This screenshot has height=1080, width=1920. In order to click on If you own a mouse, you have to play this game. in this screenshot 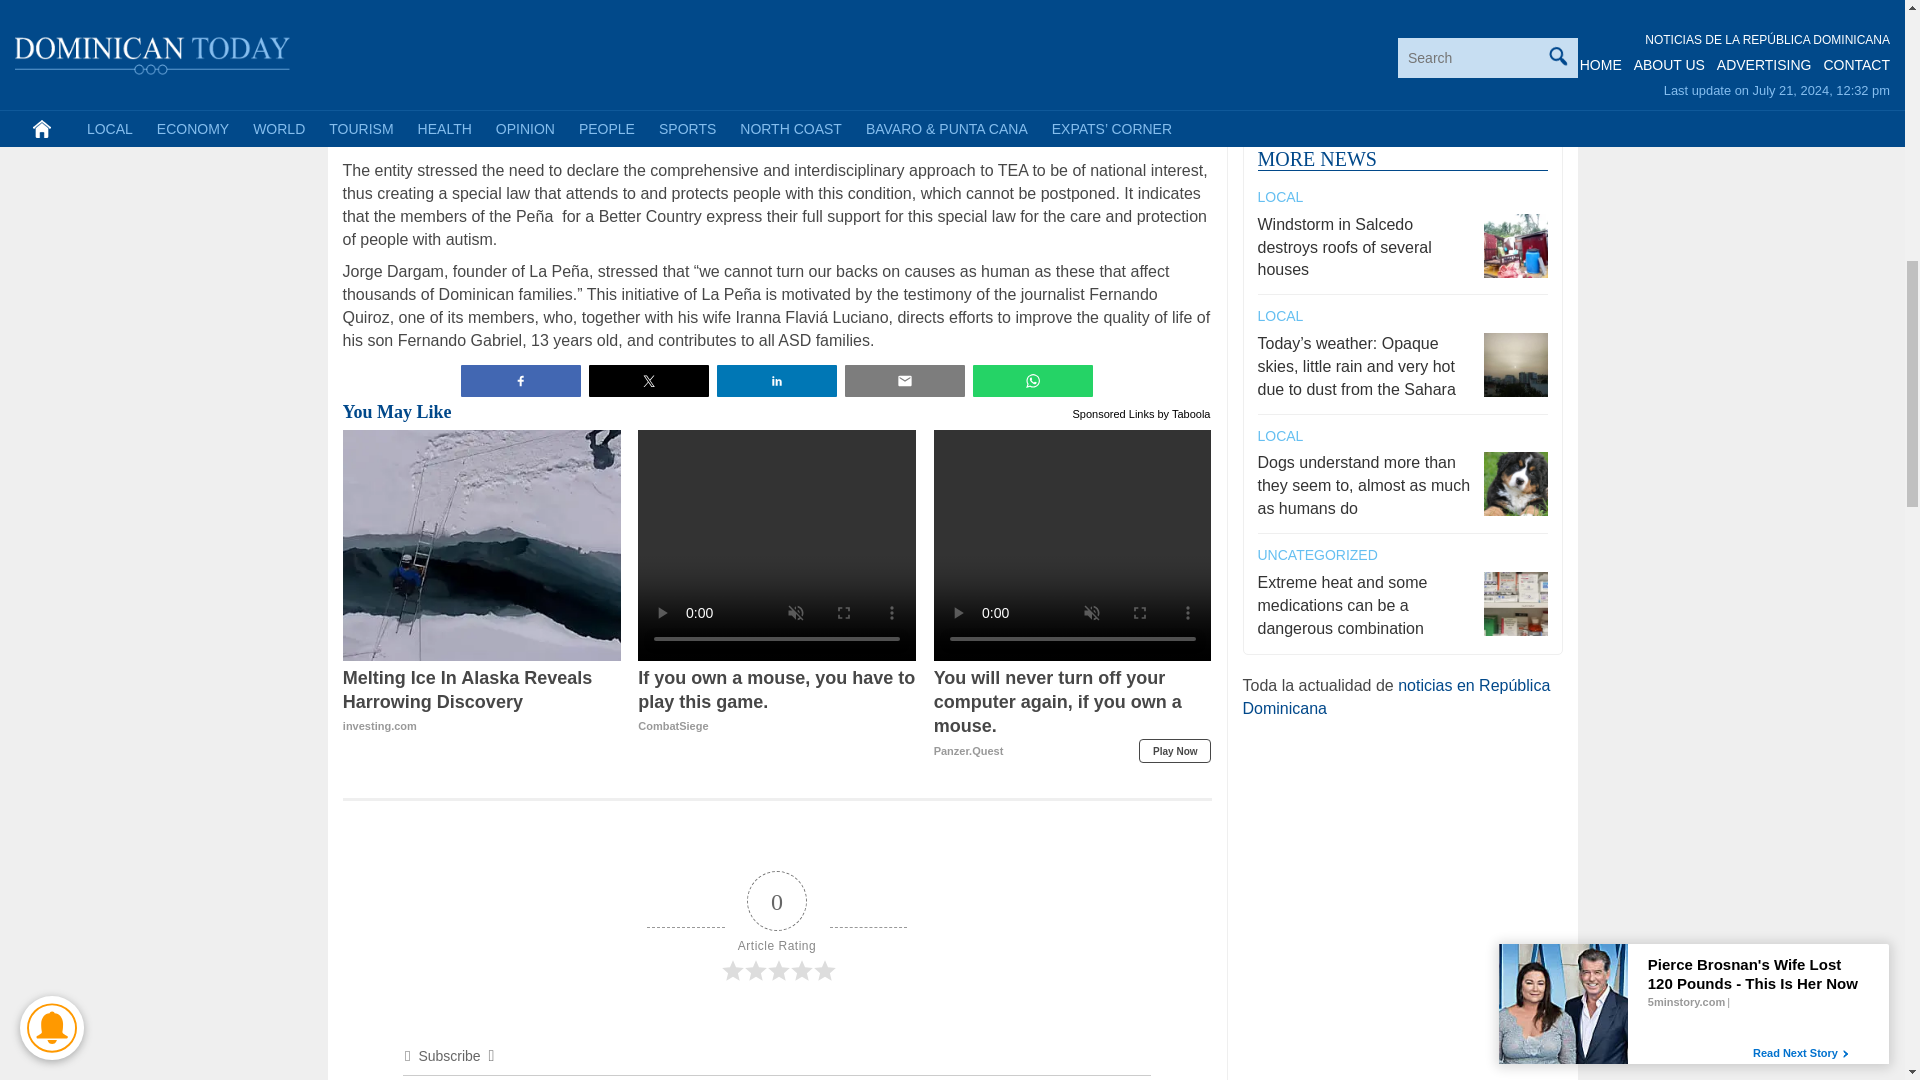, I will do `click(776, 702)`.